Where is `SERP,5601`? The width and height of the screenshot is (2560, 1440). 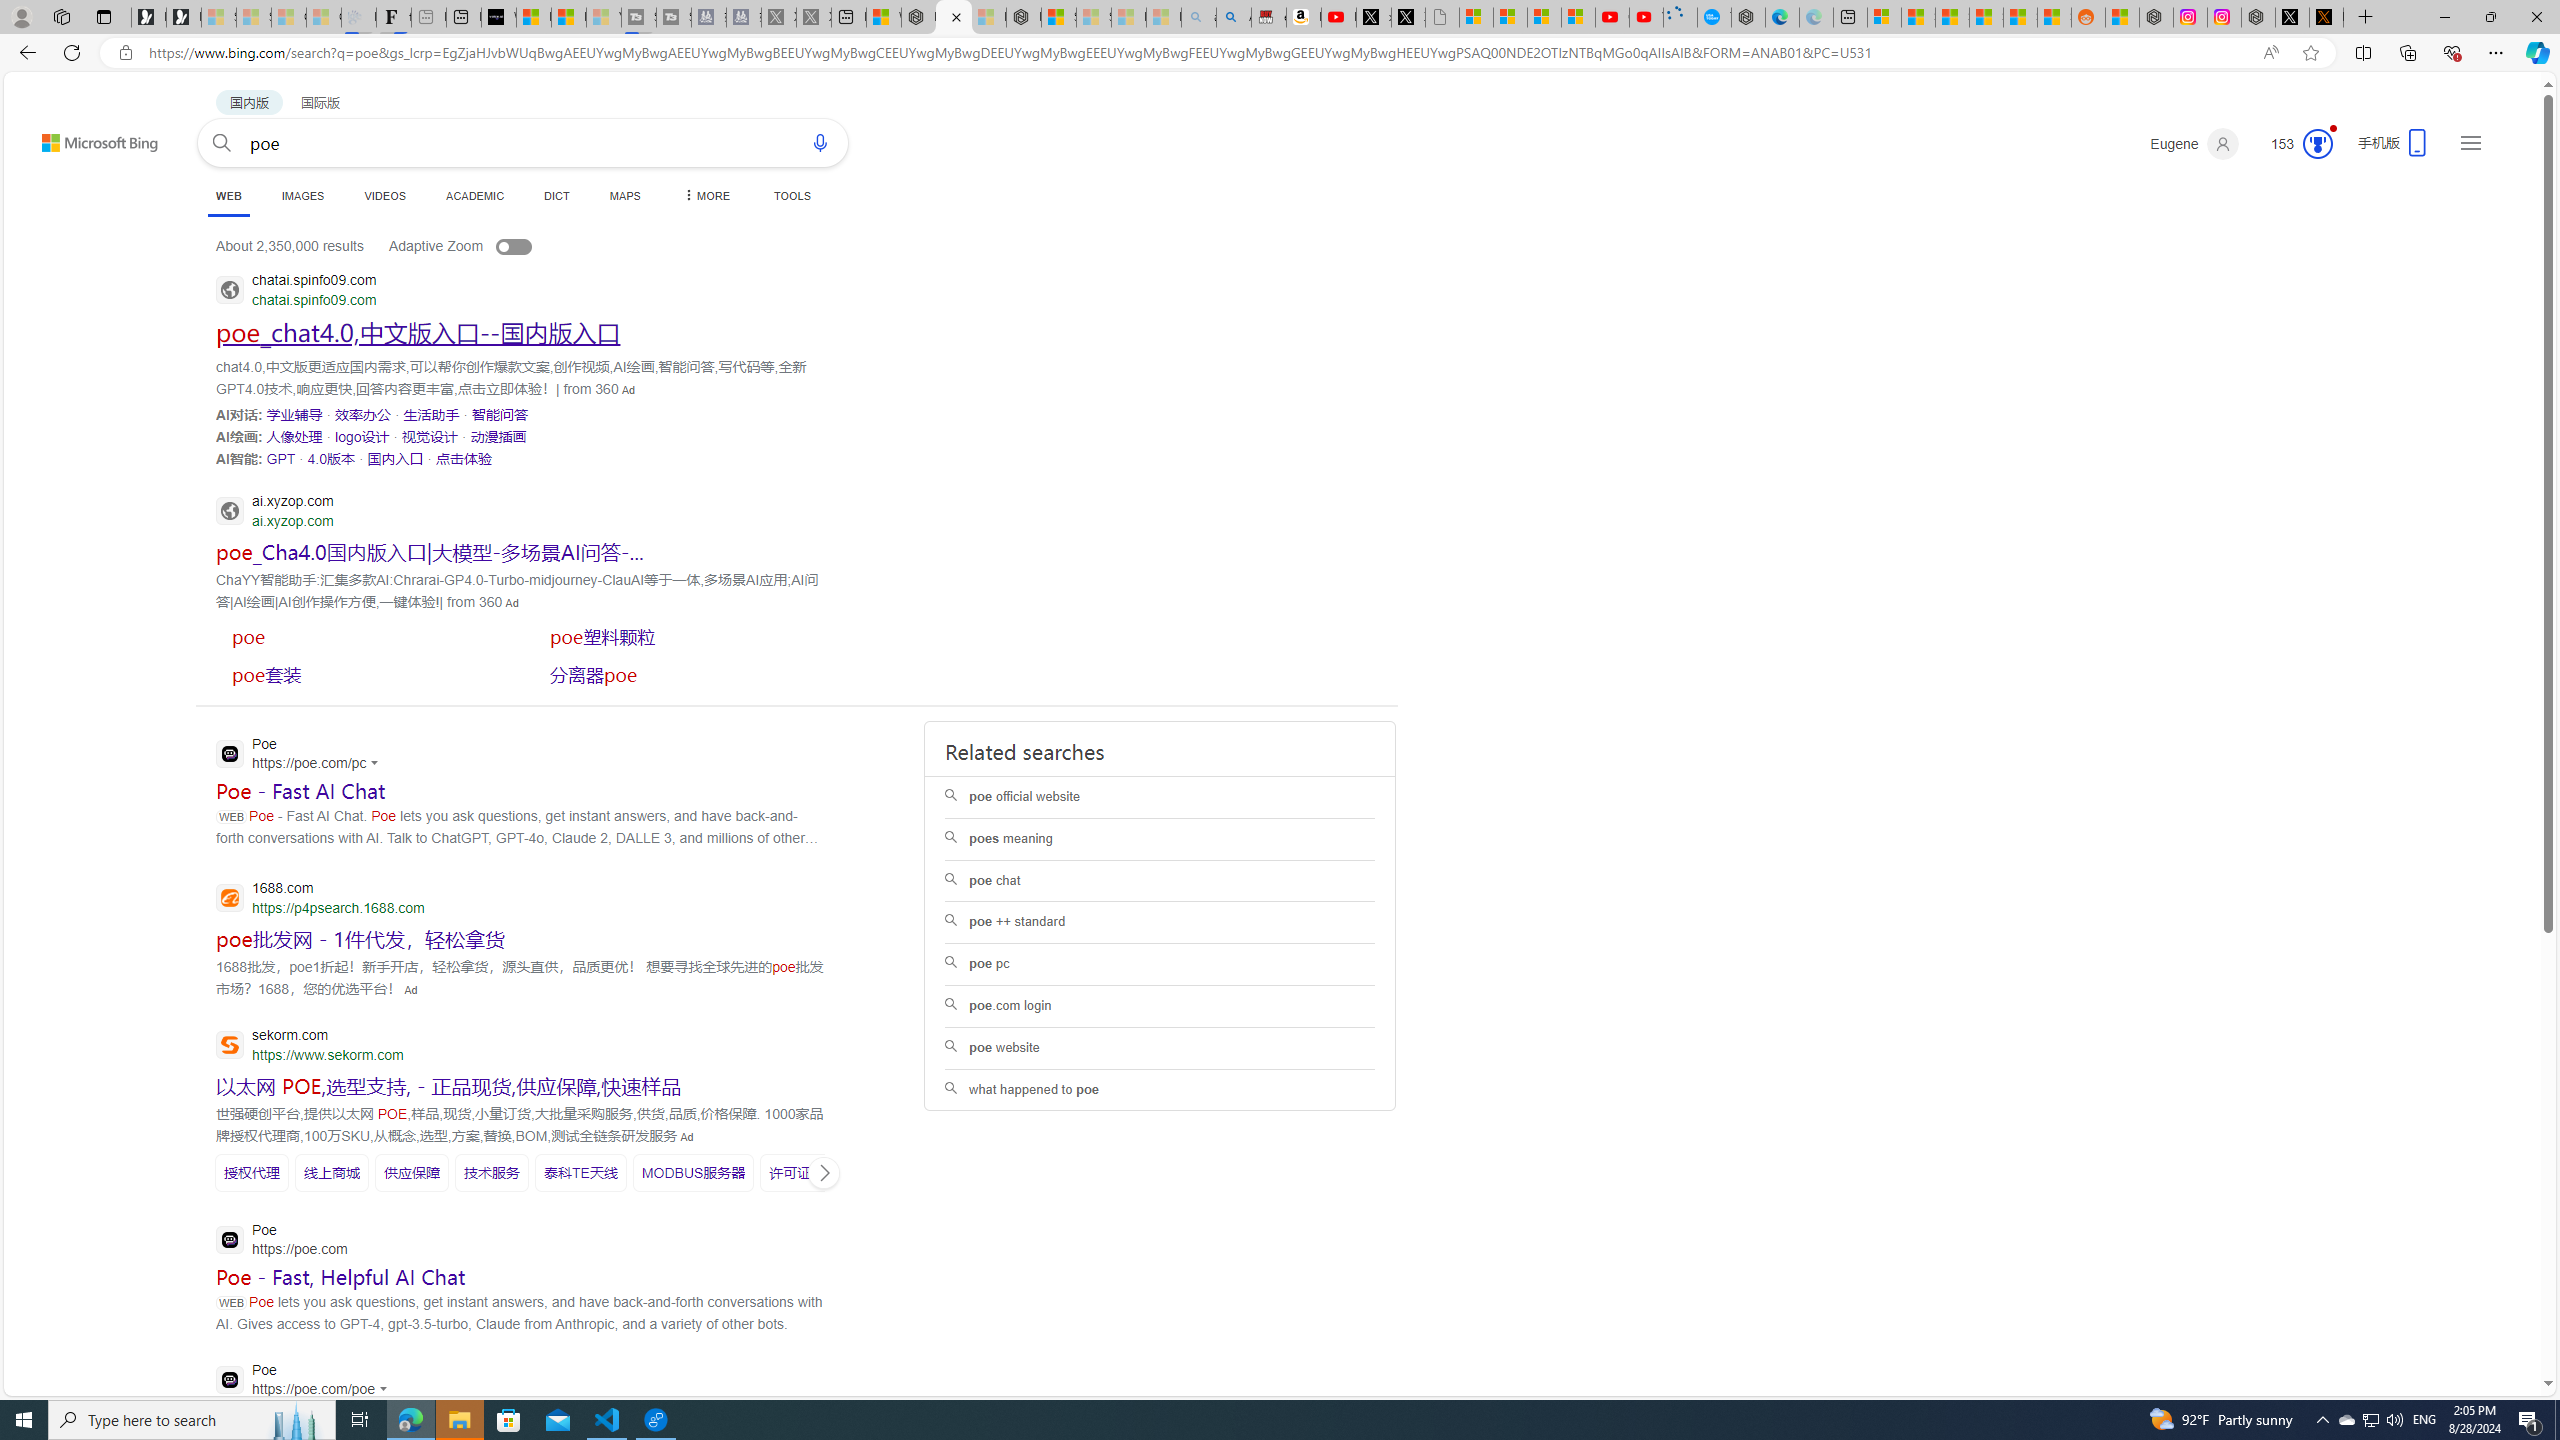 SERP,5601 is located at coordinates (804, 1173).